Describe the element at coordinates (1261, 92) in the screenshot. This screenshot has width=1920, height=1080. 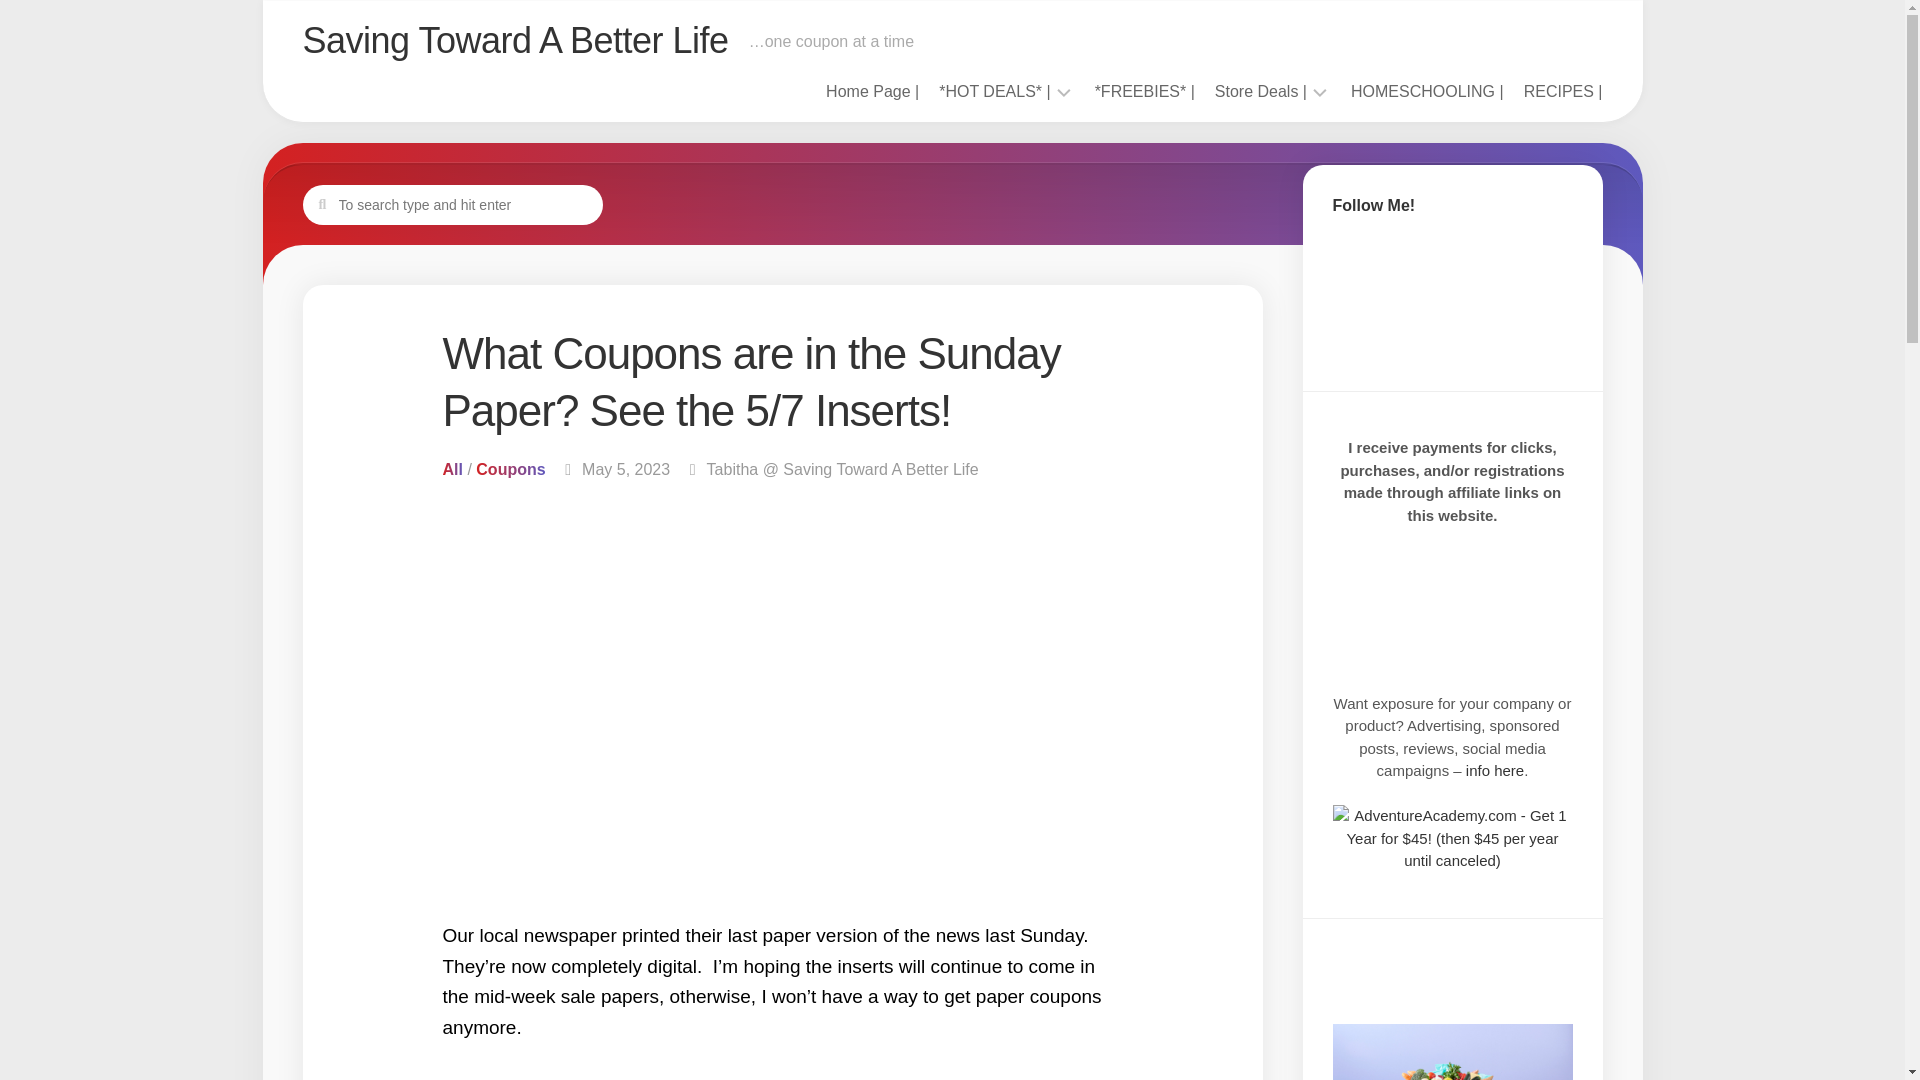
I see `Store Deals` at that location.